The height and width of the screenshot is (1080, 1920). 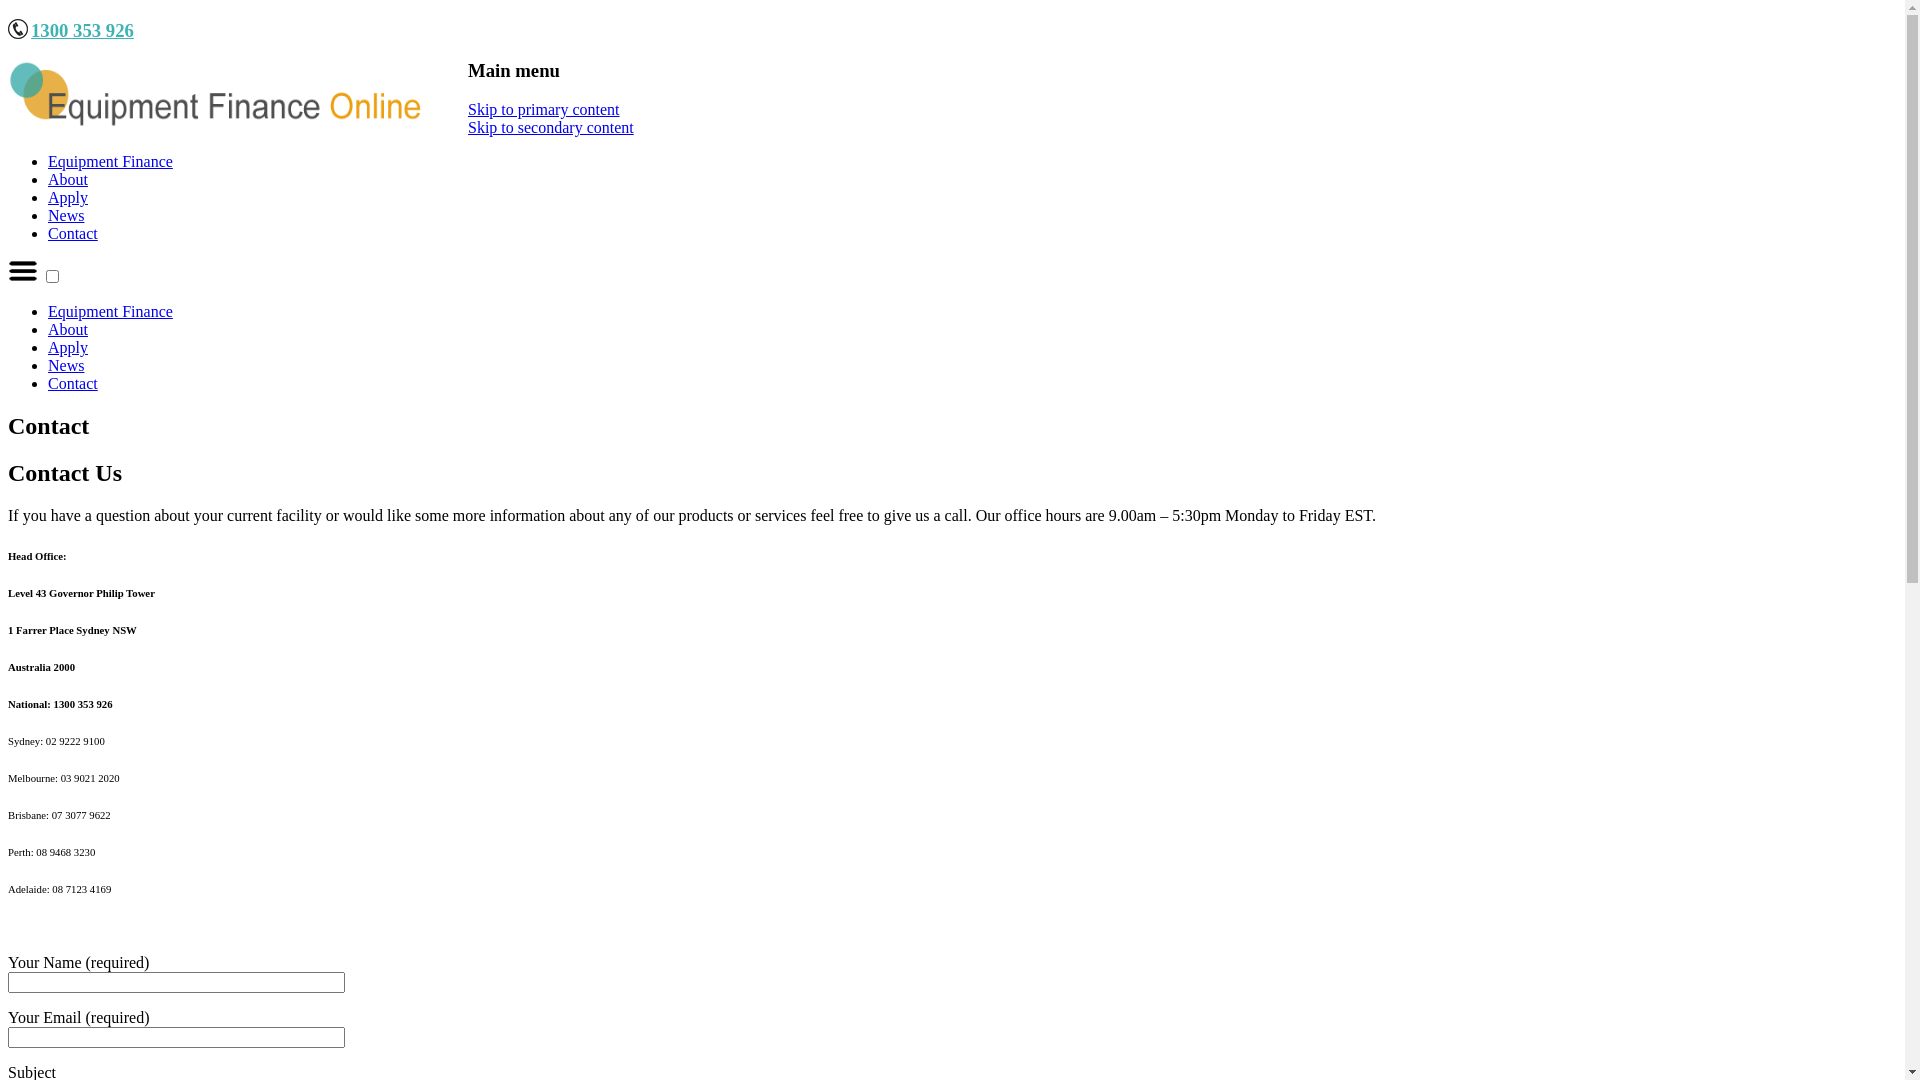 What do you see at coordinates (68, 330) in the screenshot?
I see `About` at bounding box center [68, 330].